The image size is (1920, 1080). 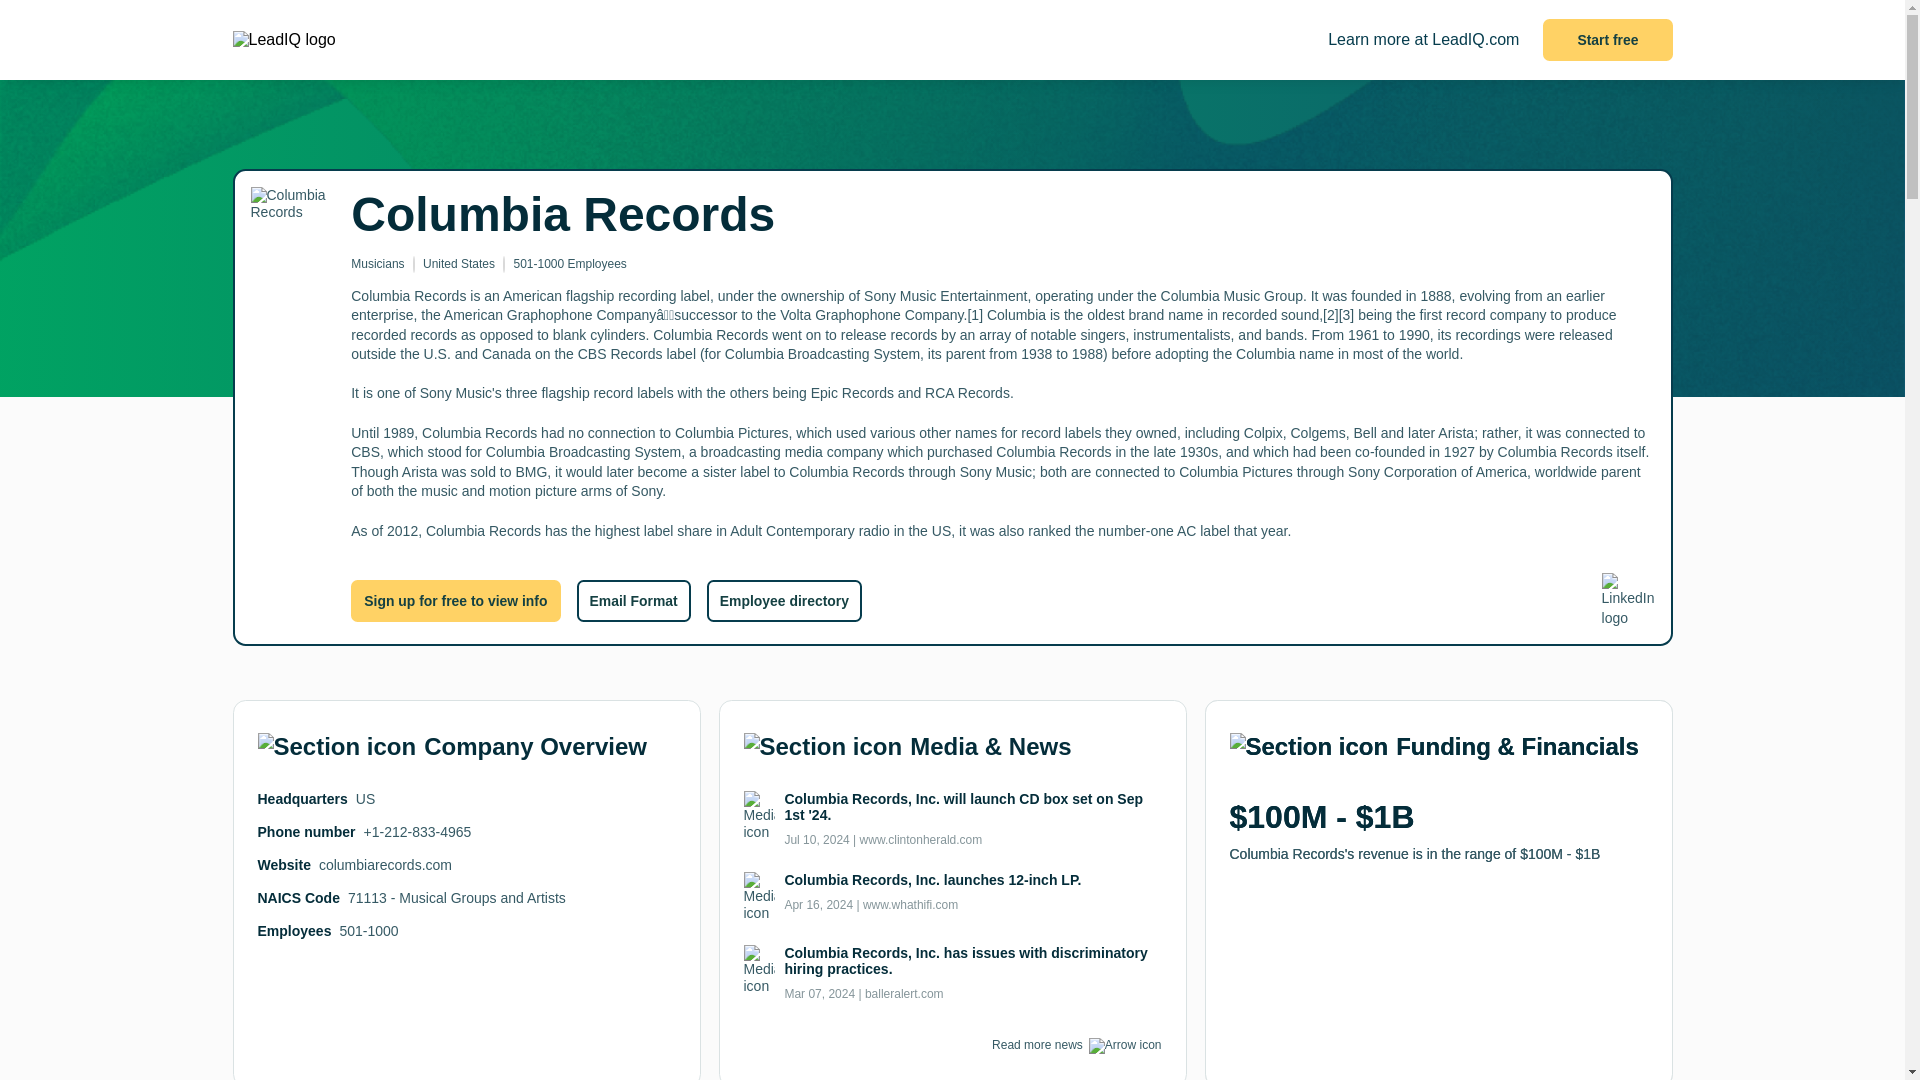 What do you see at coordinates (384, 864) in the screenshot?
I see `columbiarecords.com` at bounding box center [384, 864].